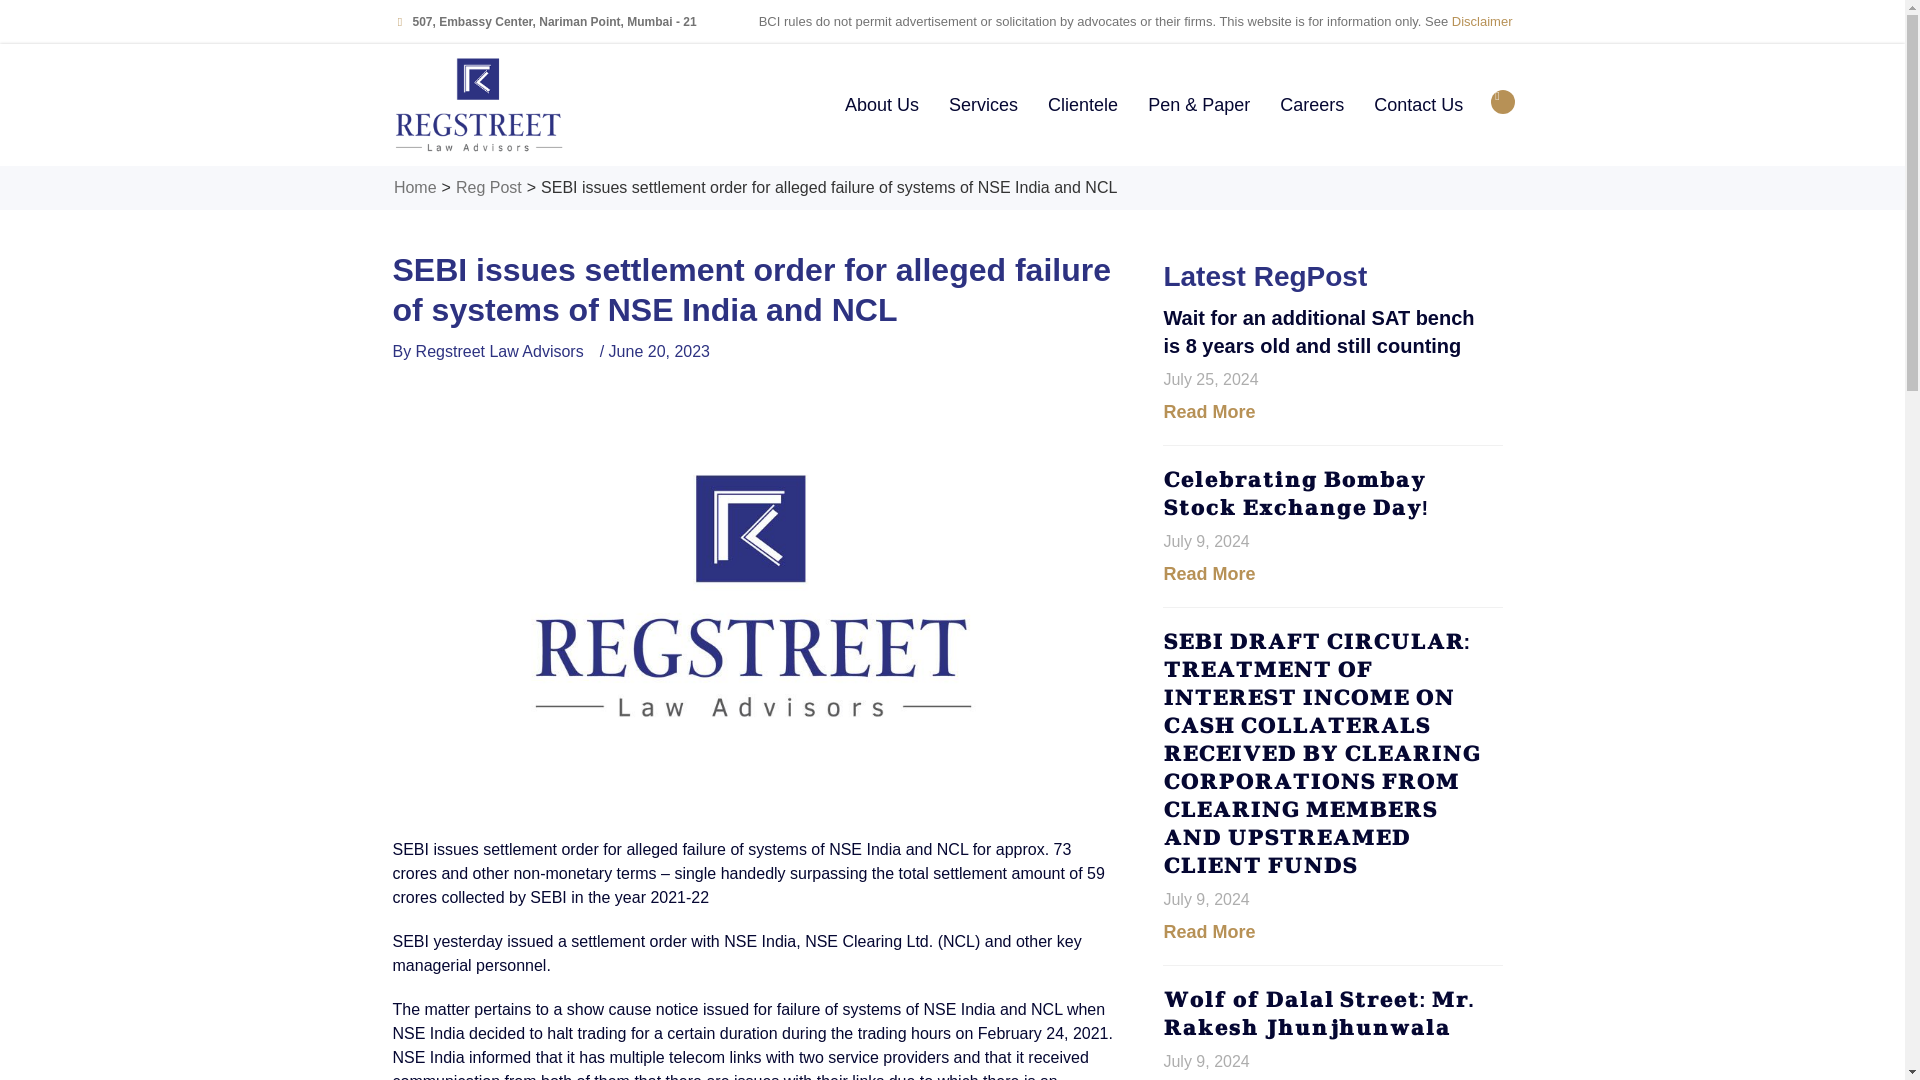 Image resolution: width=1920 pixels, height=1080 pixels. Describe the element at coordinates (1082, 105) in the screenshot. I see `Clientele` at that location.